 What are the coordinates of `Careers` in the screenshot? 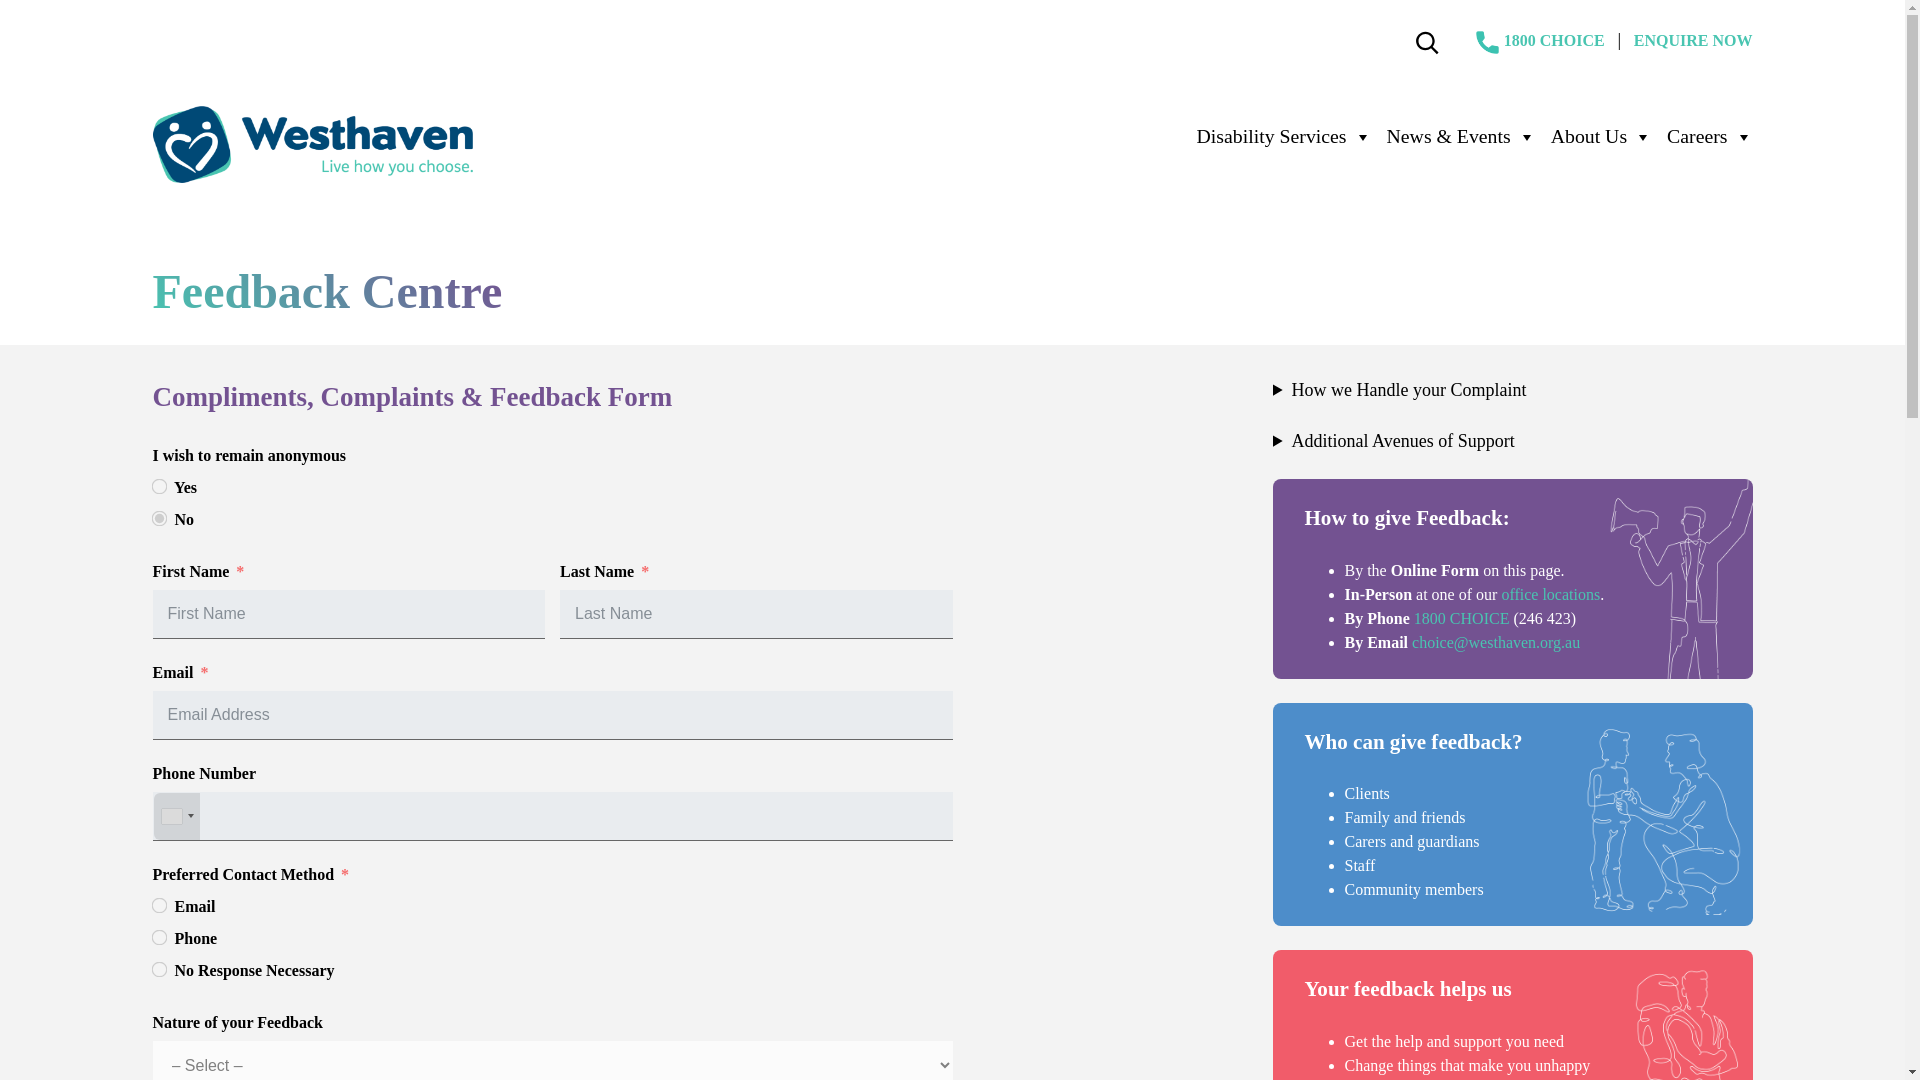 It's located at (1691, 137).